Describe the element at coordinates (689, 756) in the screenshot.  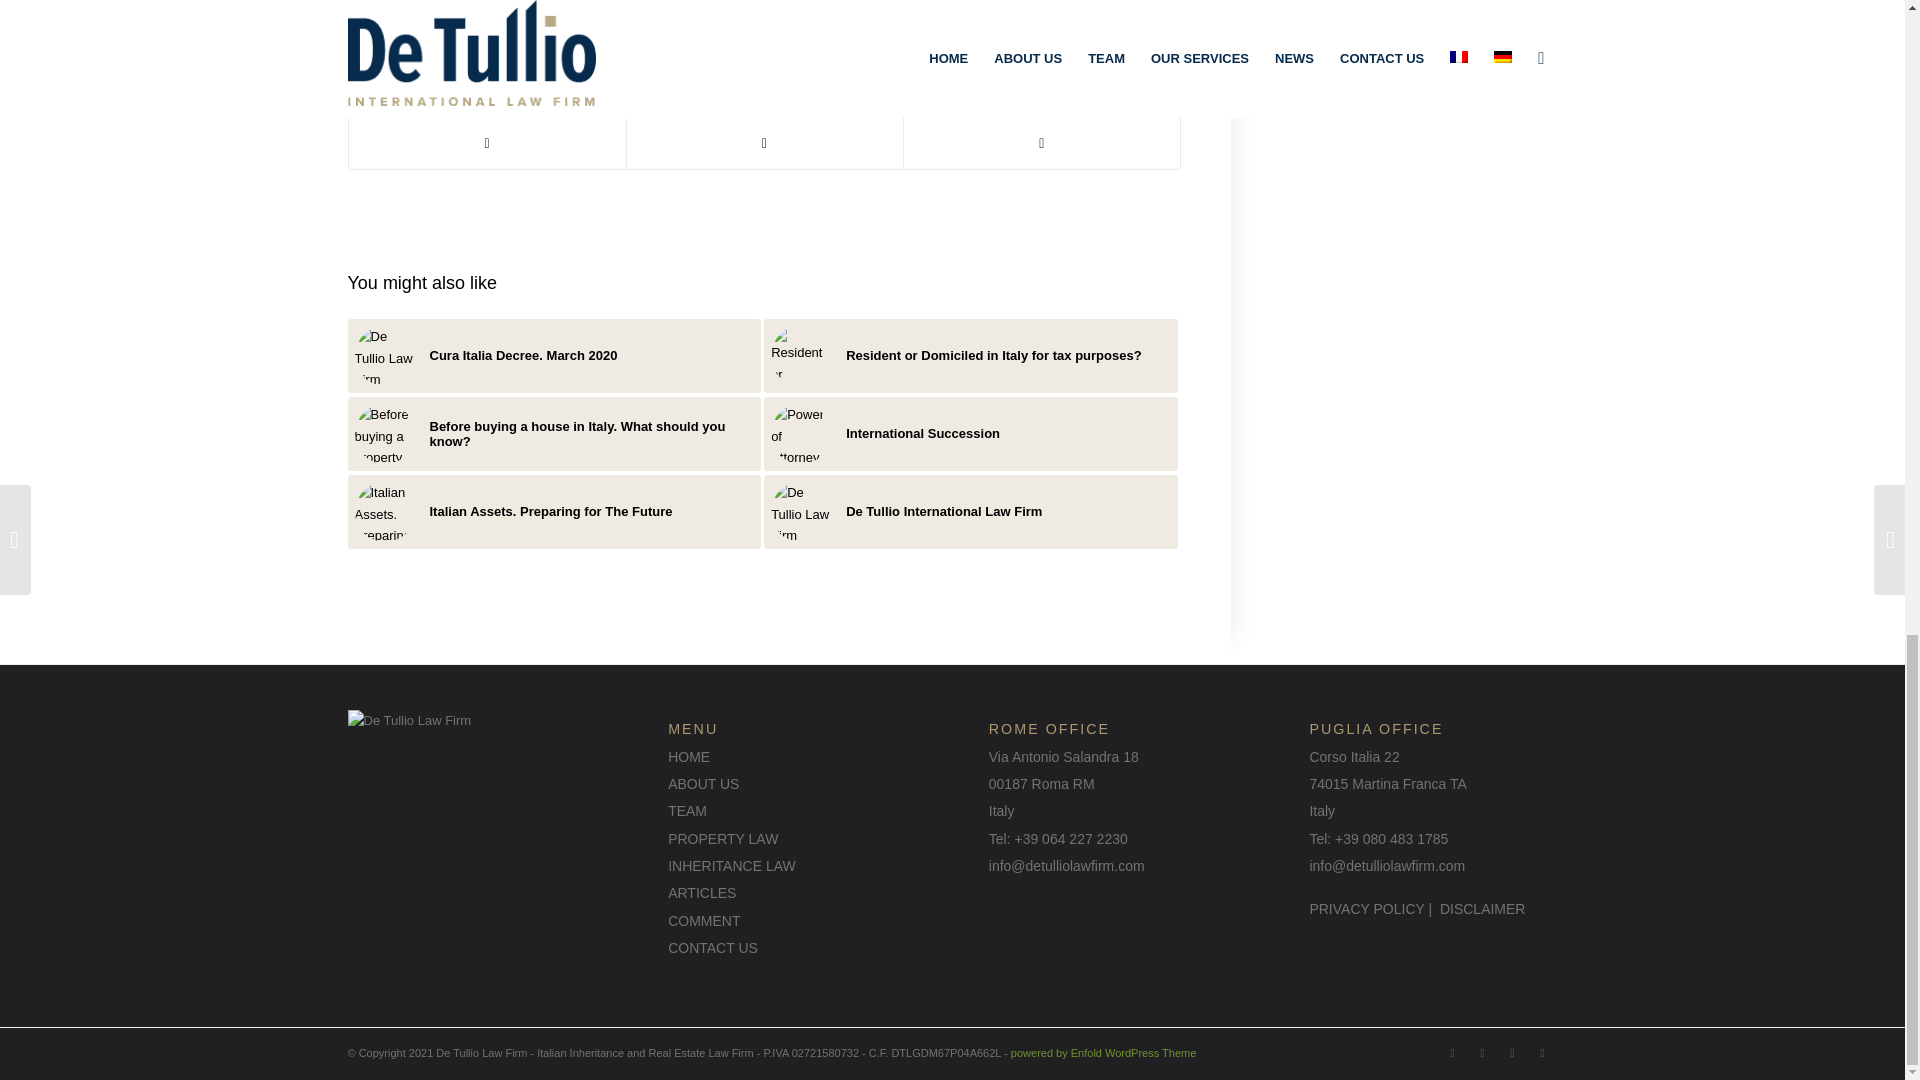
I see `HOME` at that location.